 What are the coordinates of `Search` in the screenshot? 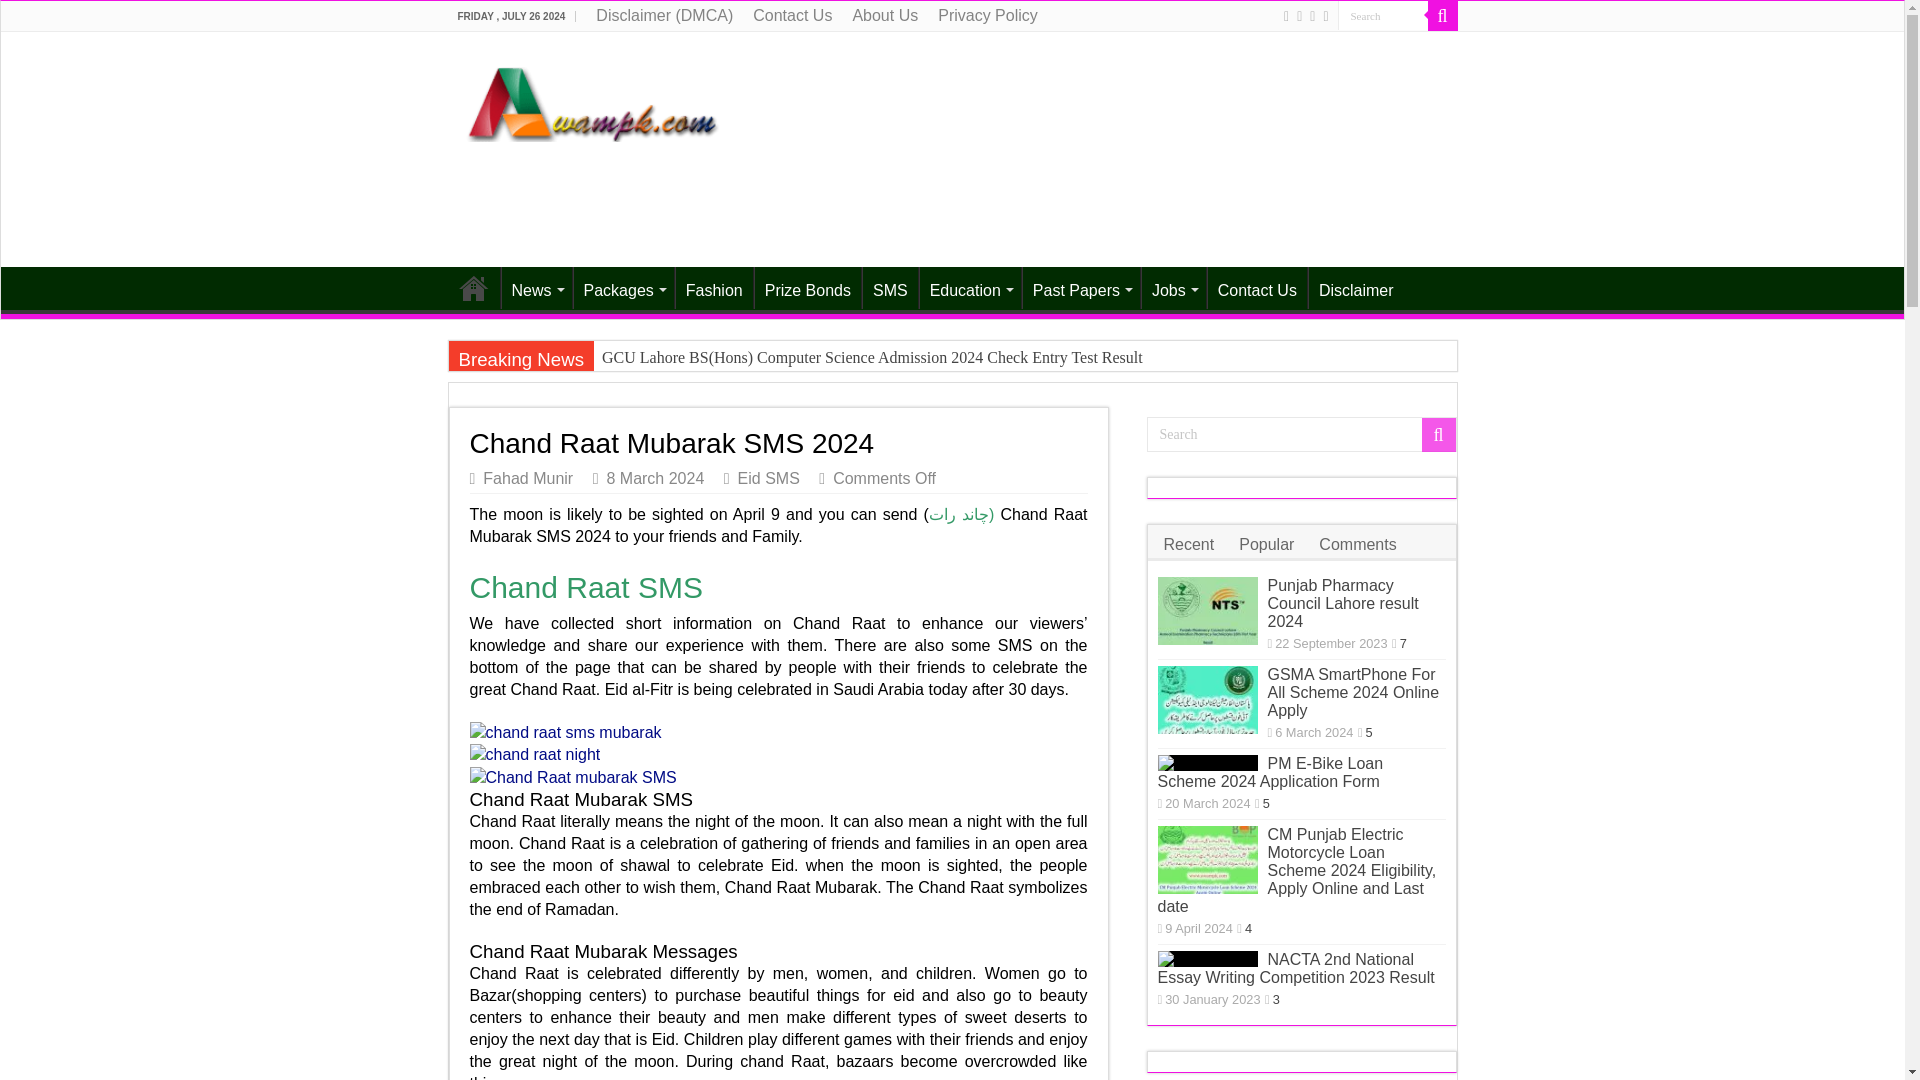 It's located at (1300, 434).